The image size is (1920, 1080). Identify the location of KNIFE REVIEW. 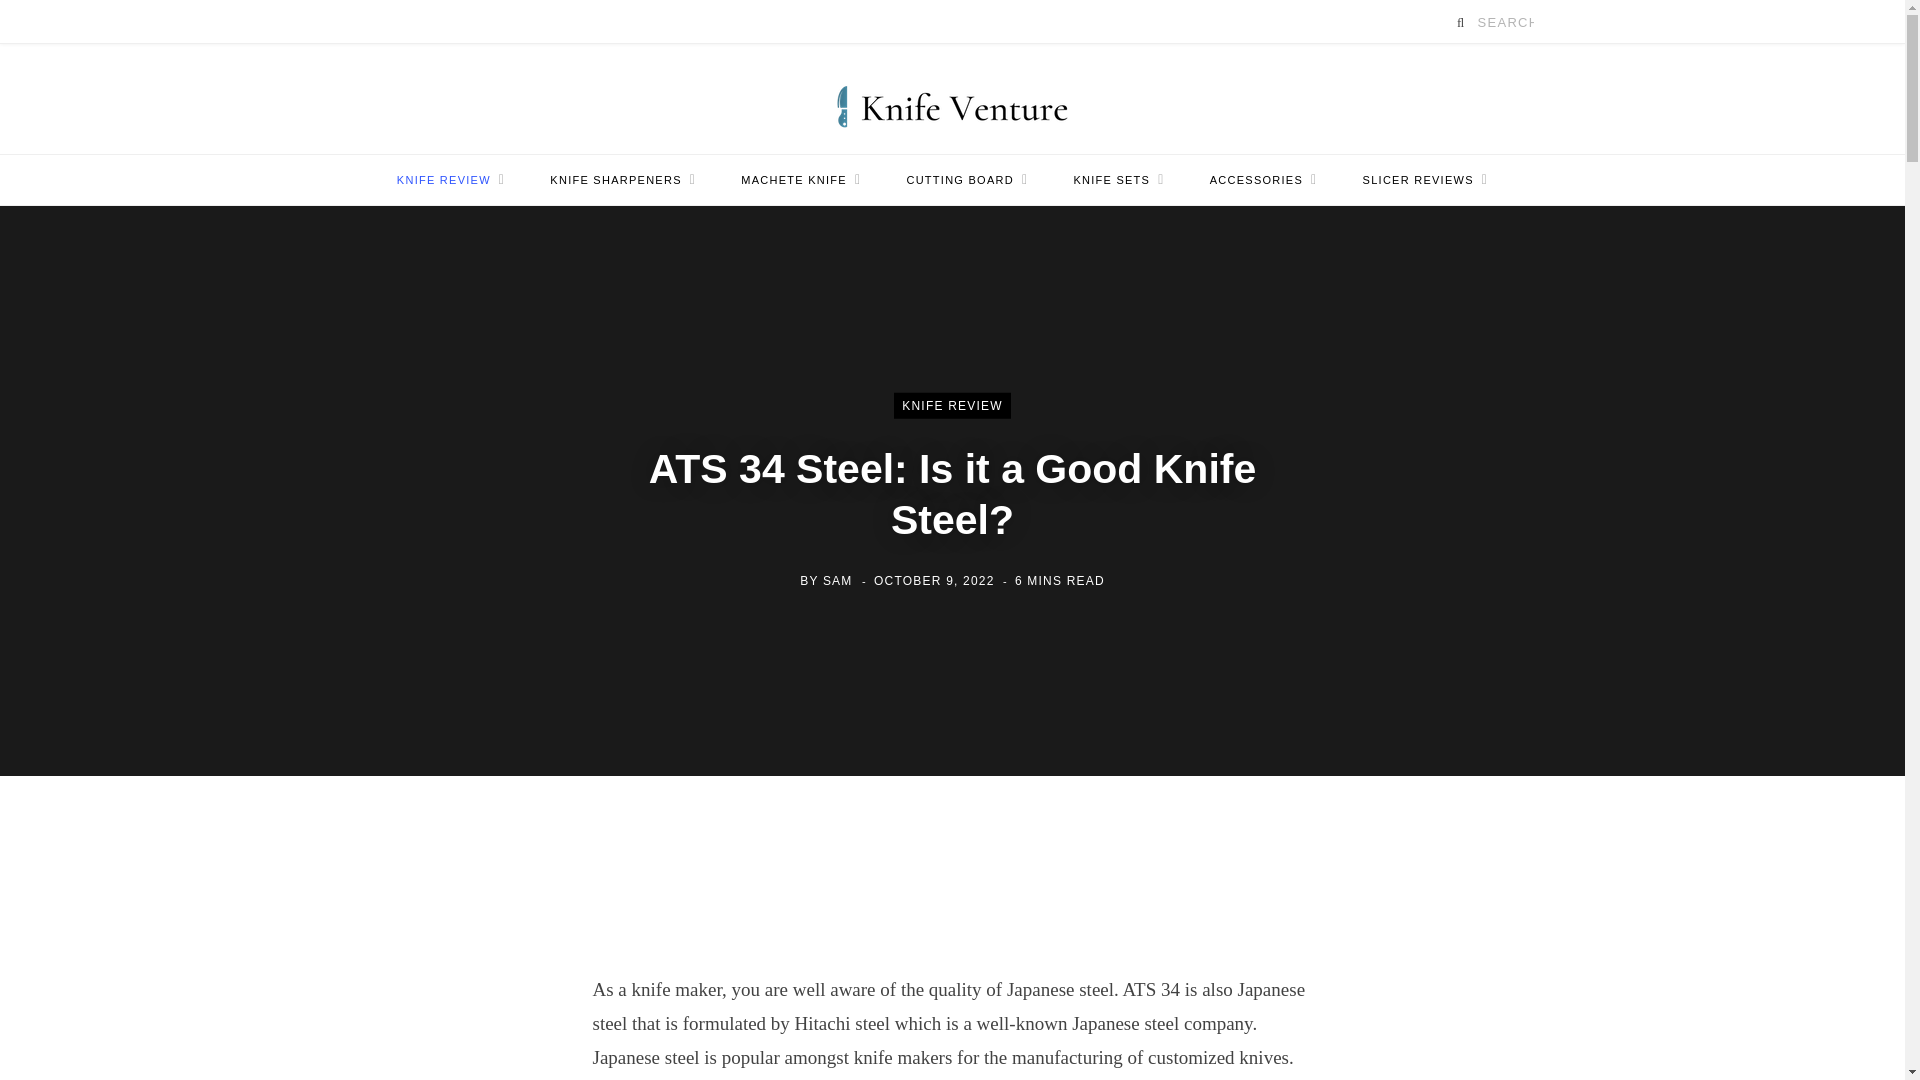
(450, 180).